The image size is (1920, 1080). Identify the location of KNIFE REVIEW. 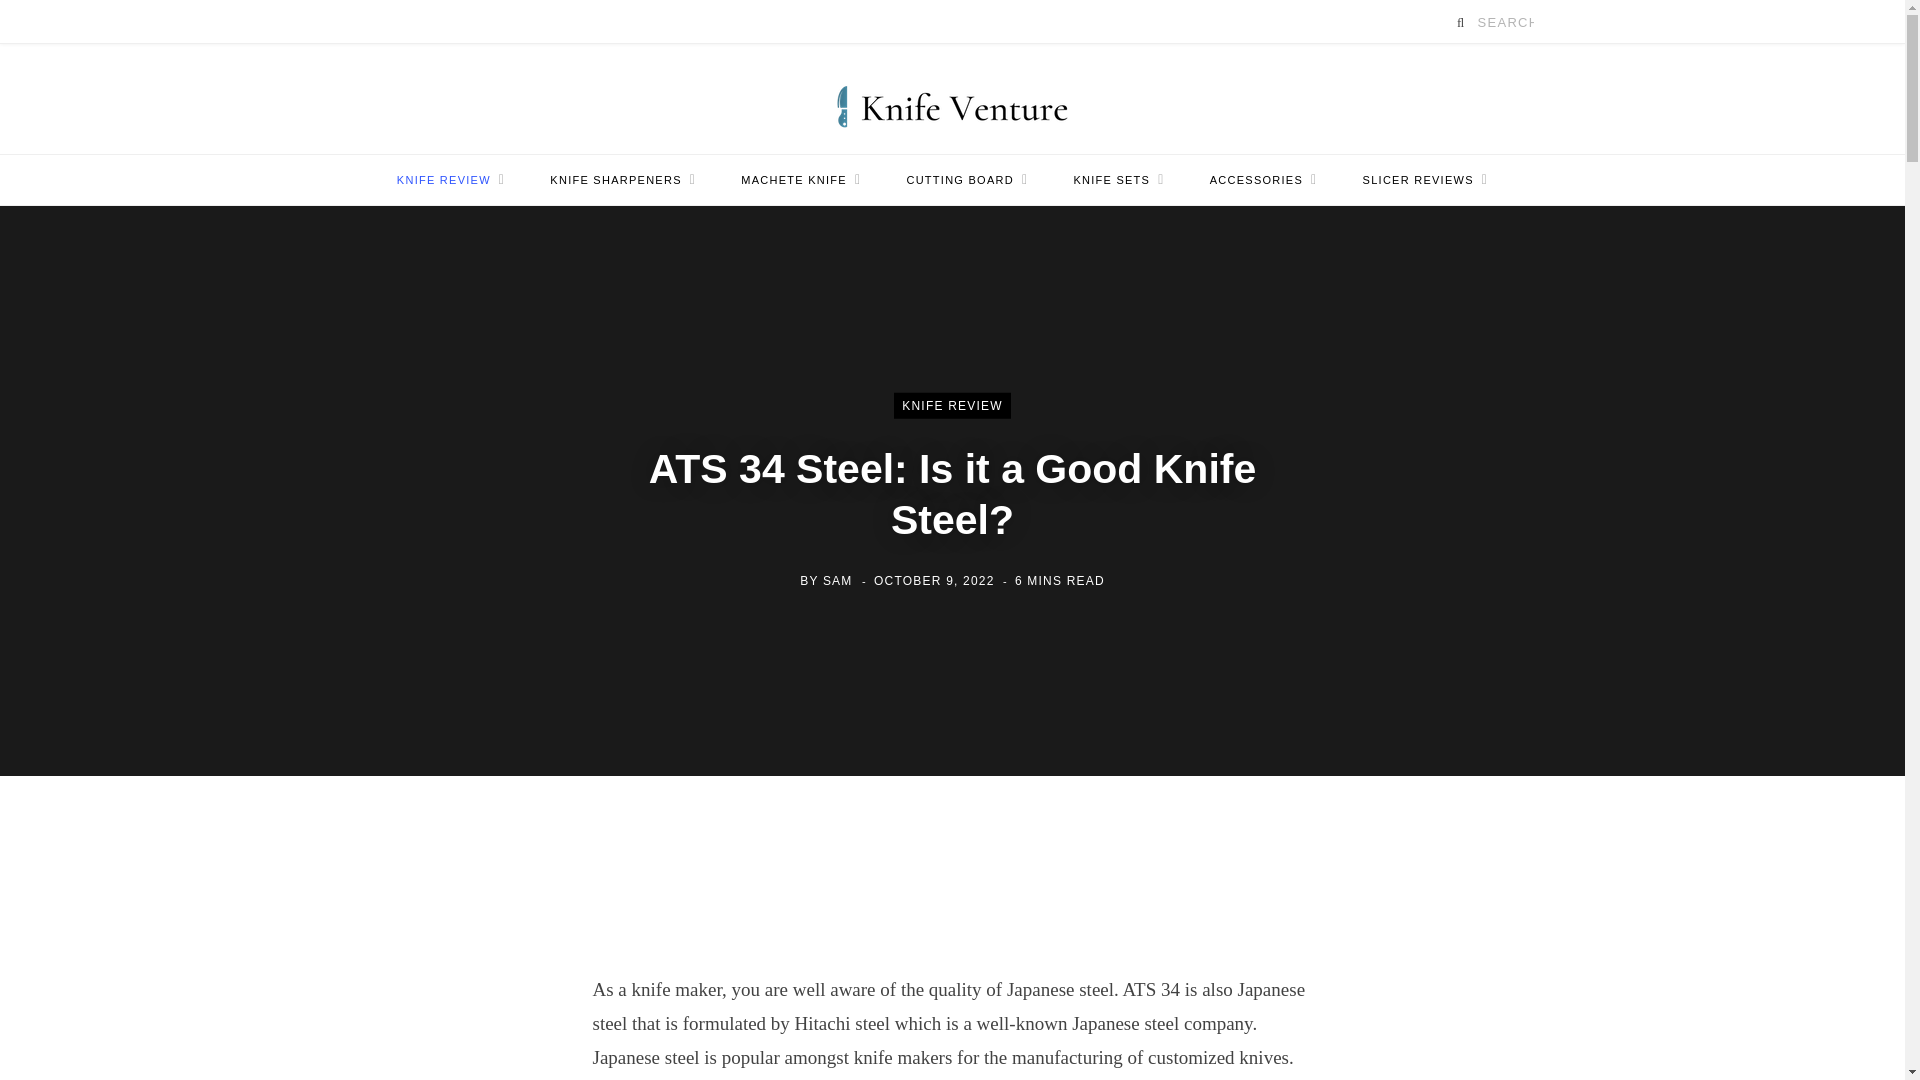
(450, 180).